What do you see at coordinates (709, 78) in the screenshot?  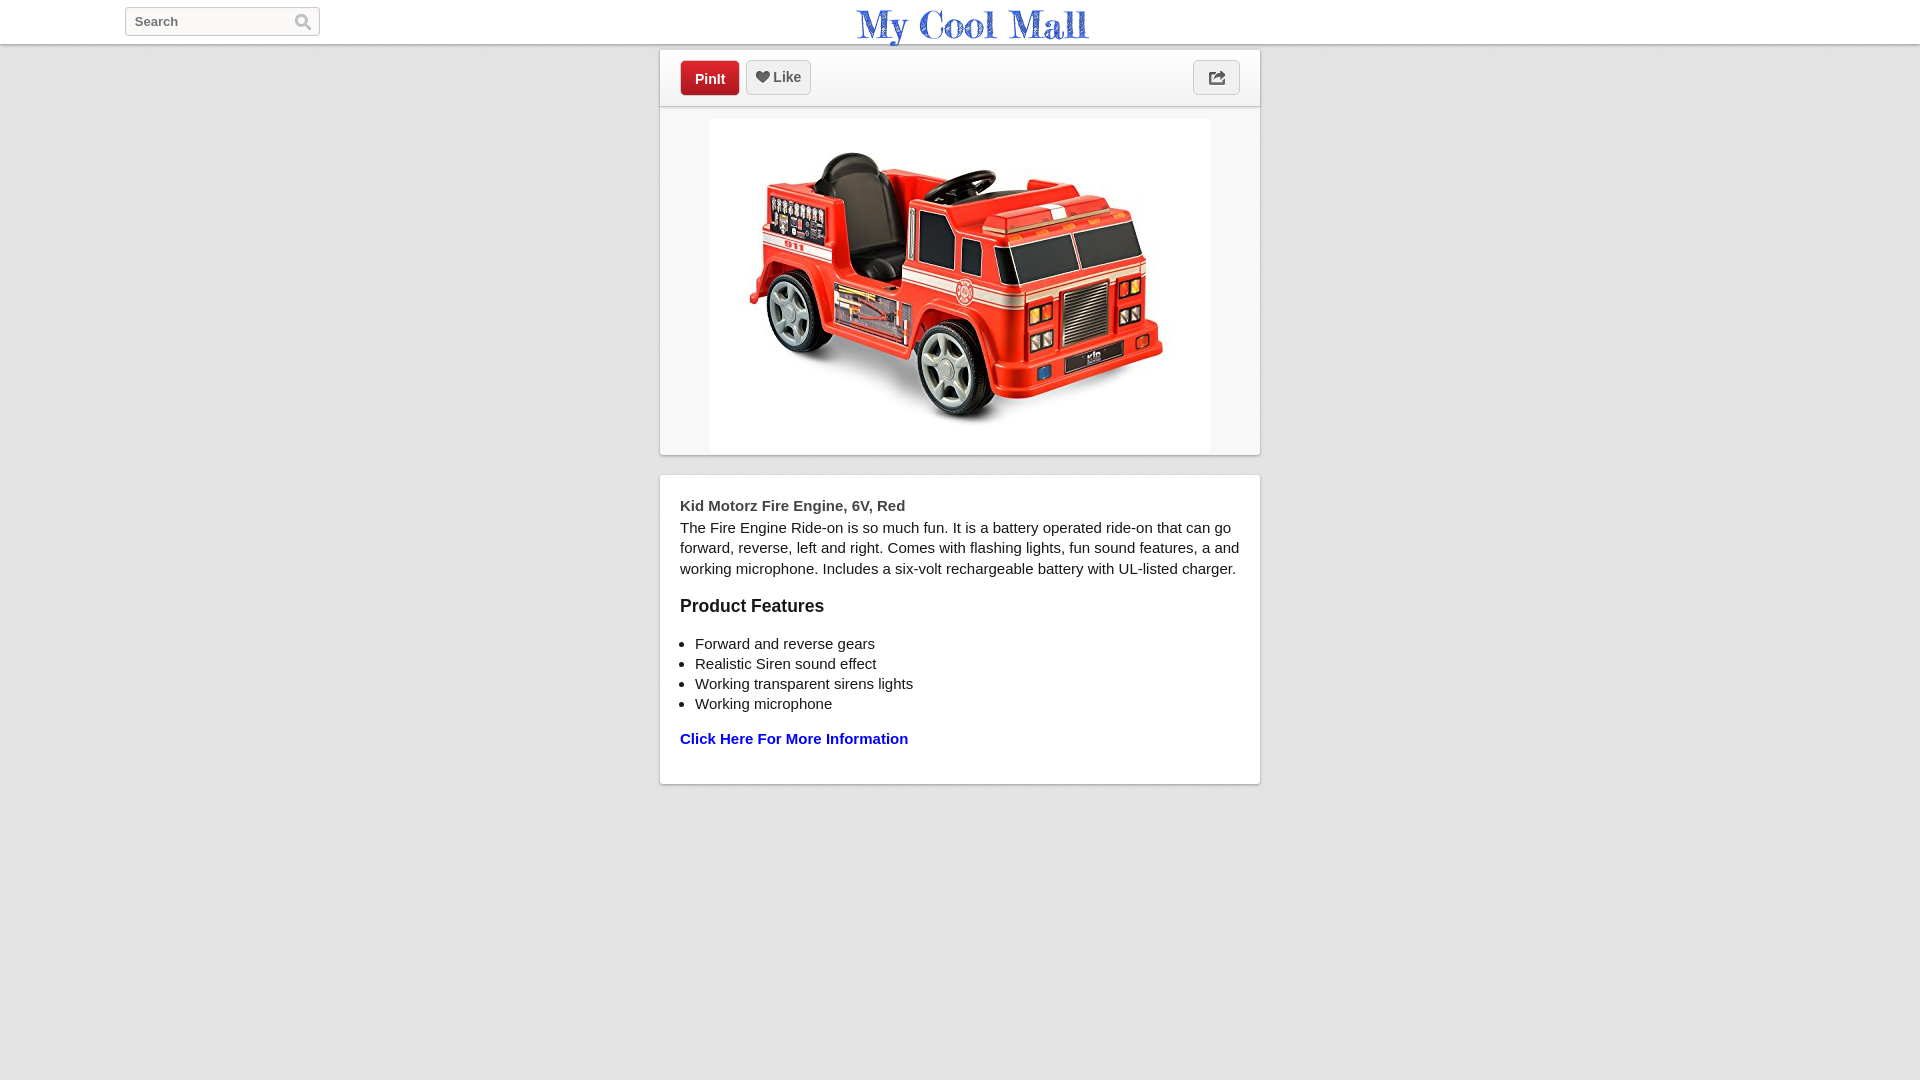 I see `PinIt` at bounding box center [709, 78].